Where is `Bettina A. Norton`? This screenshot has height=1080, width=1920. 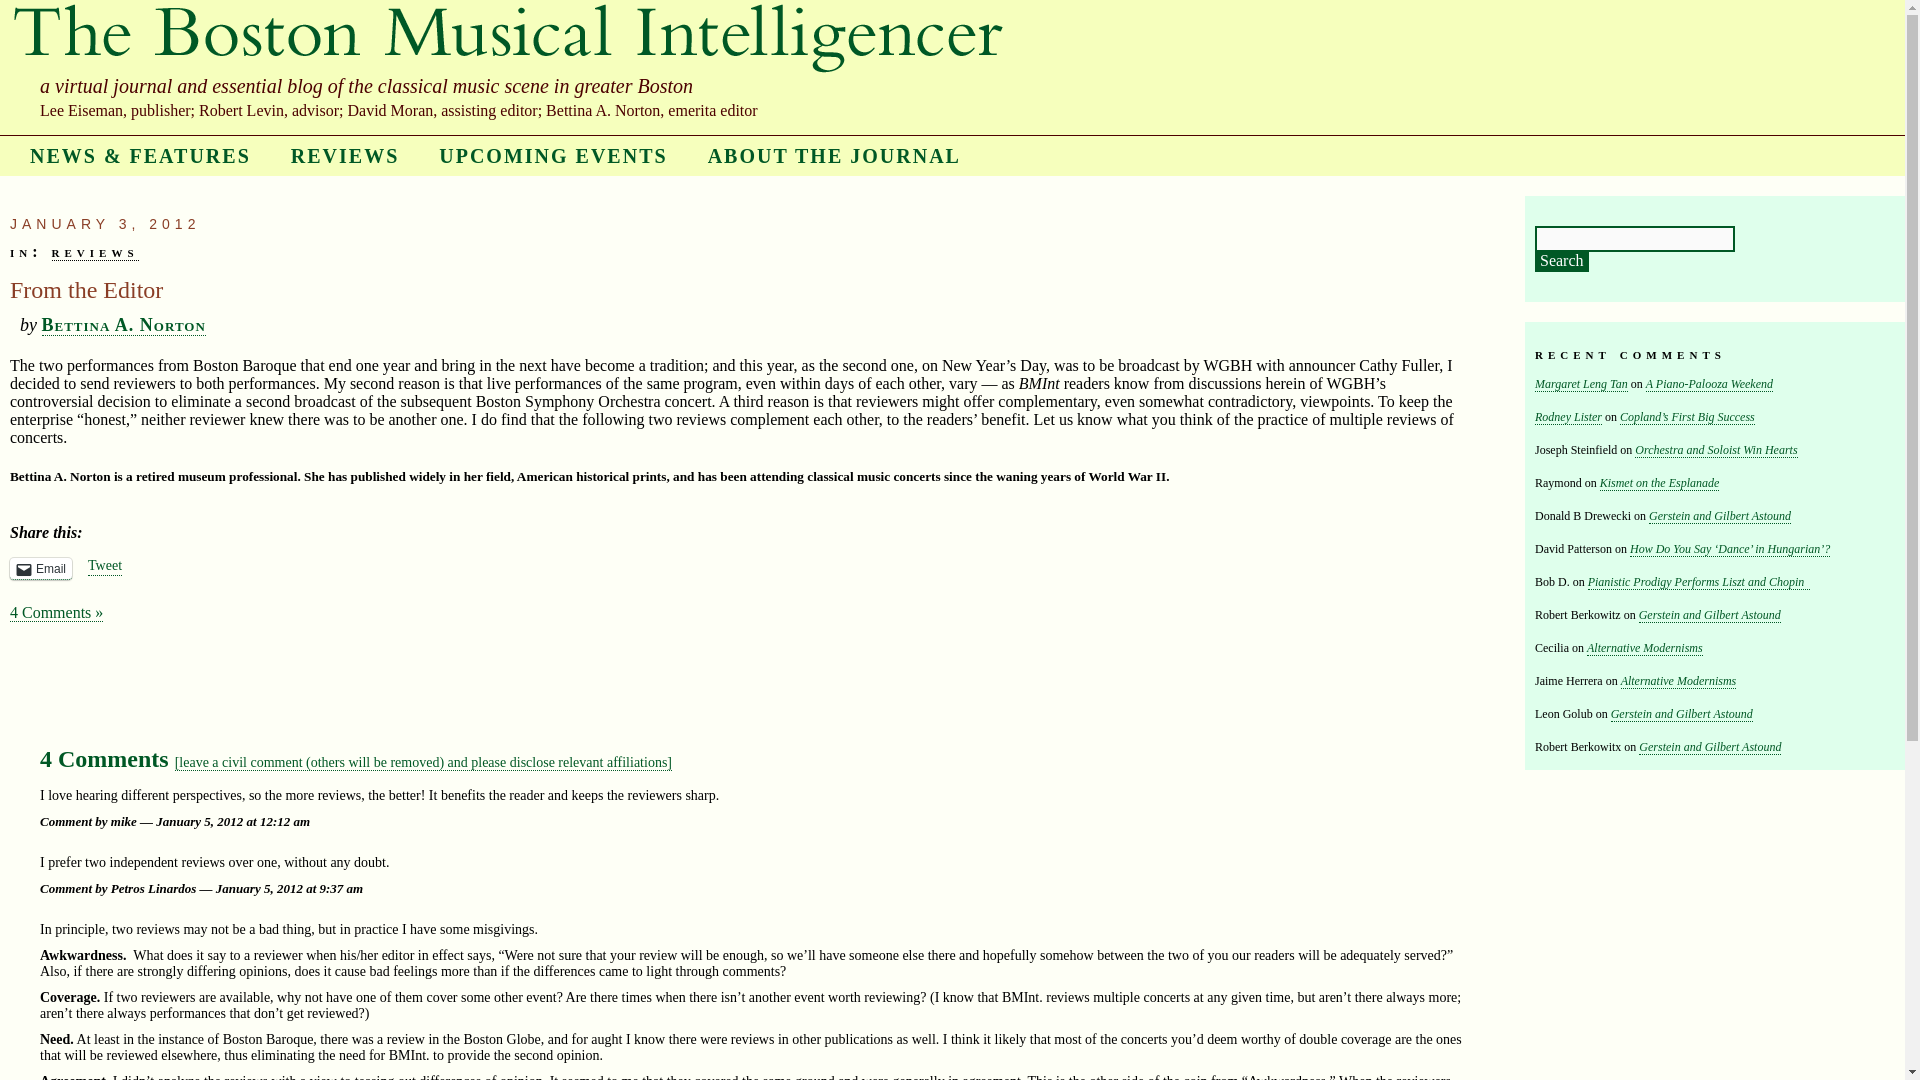
Bettina A. Norton is located at coordinates (124, 325).